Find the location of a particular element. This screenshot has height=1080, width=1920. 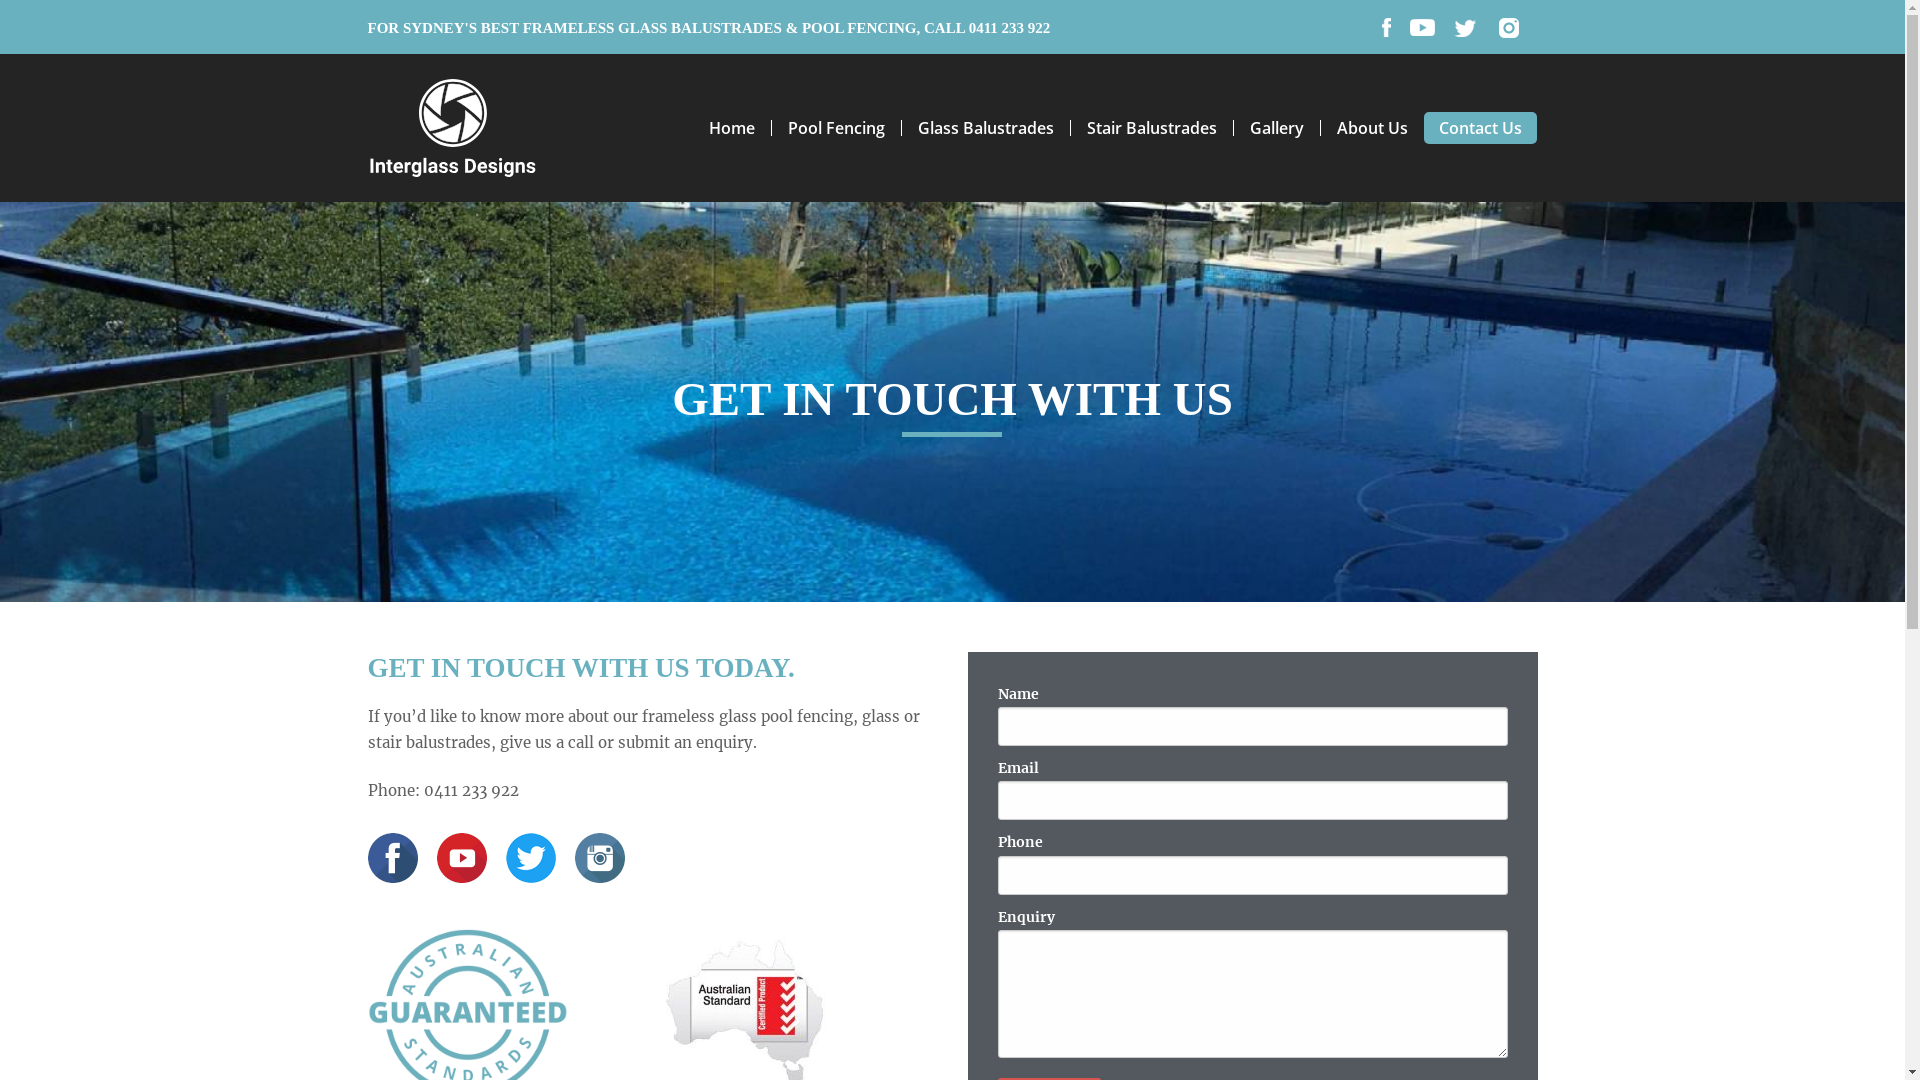

Glass Balustrades is located at coordinates (986, 128).